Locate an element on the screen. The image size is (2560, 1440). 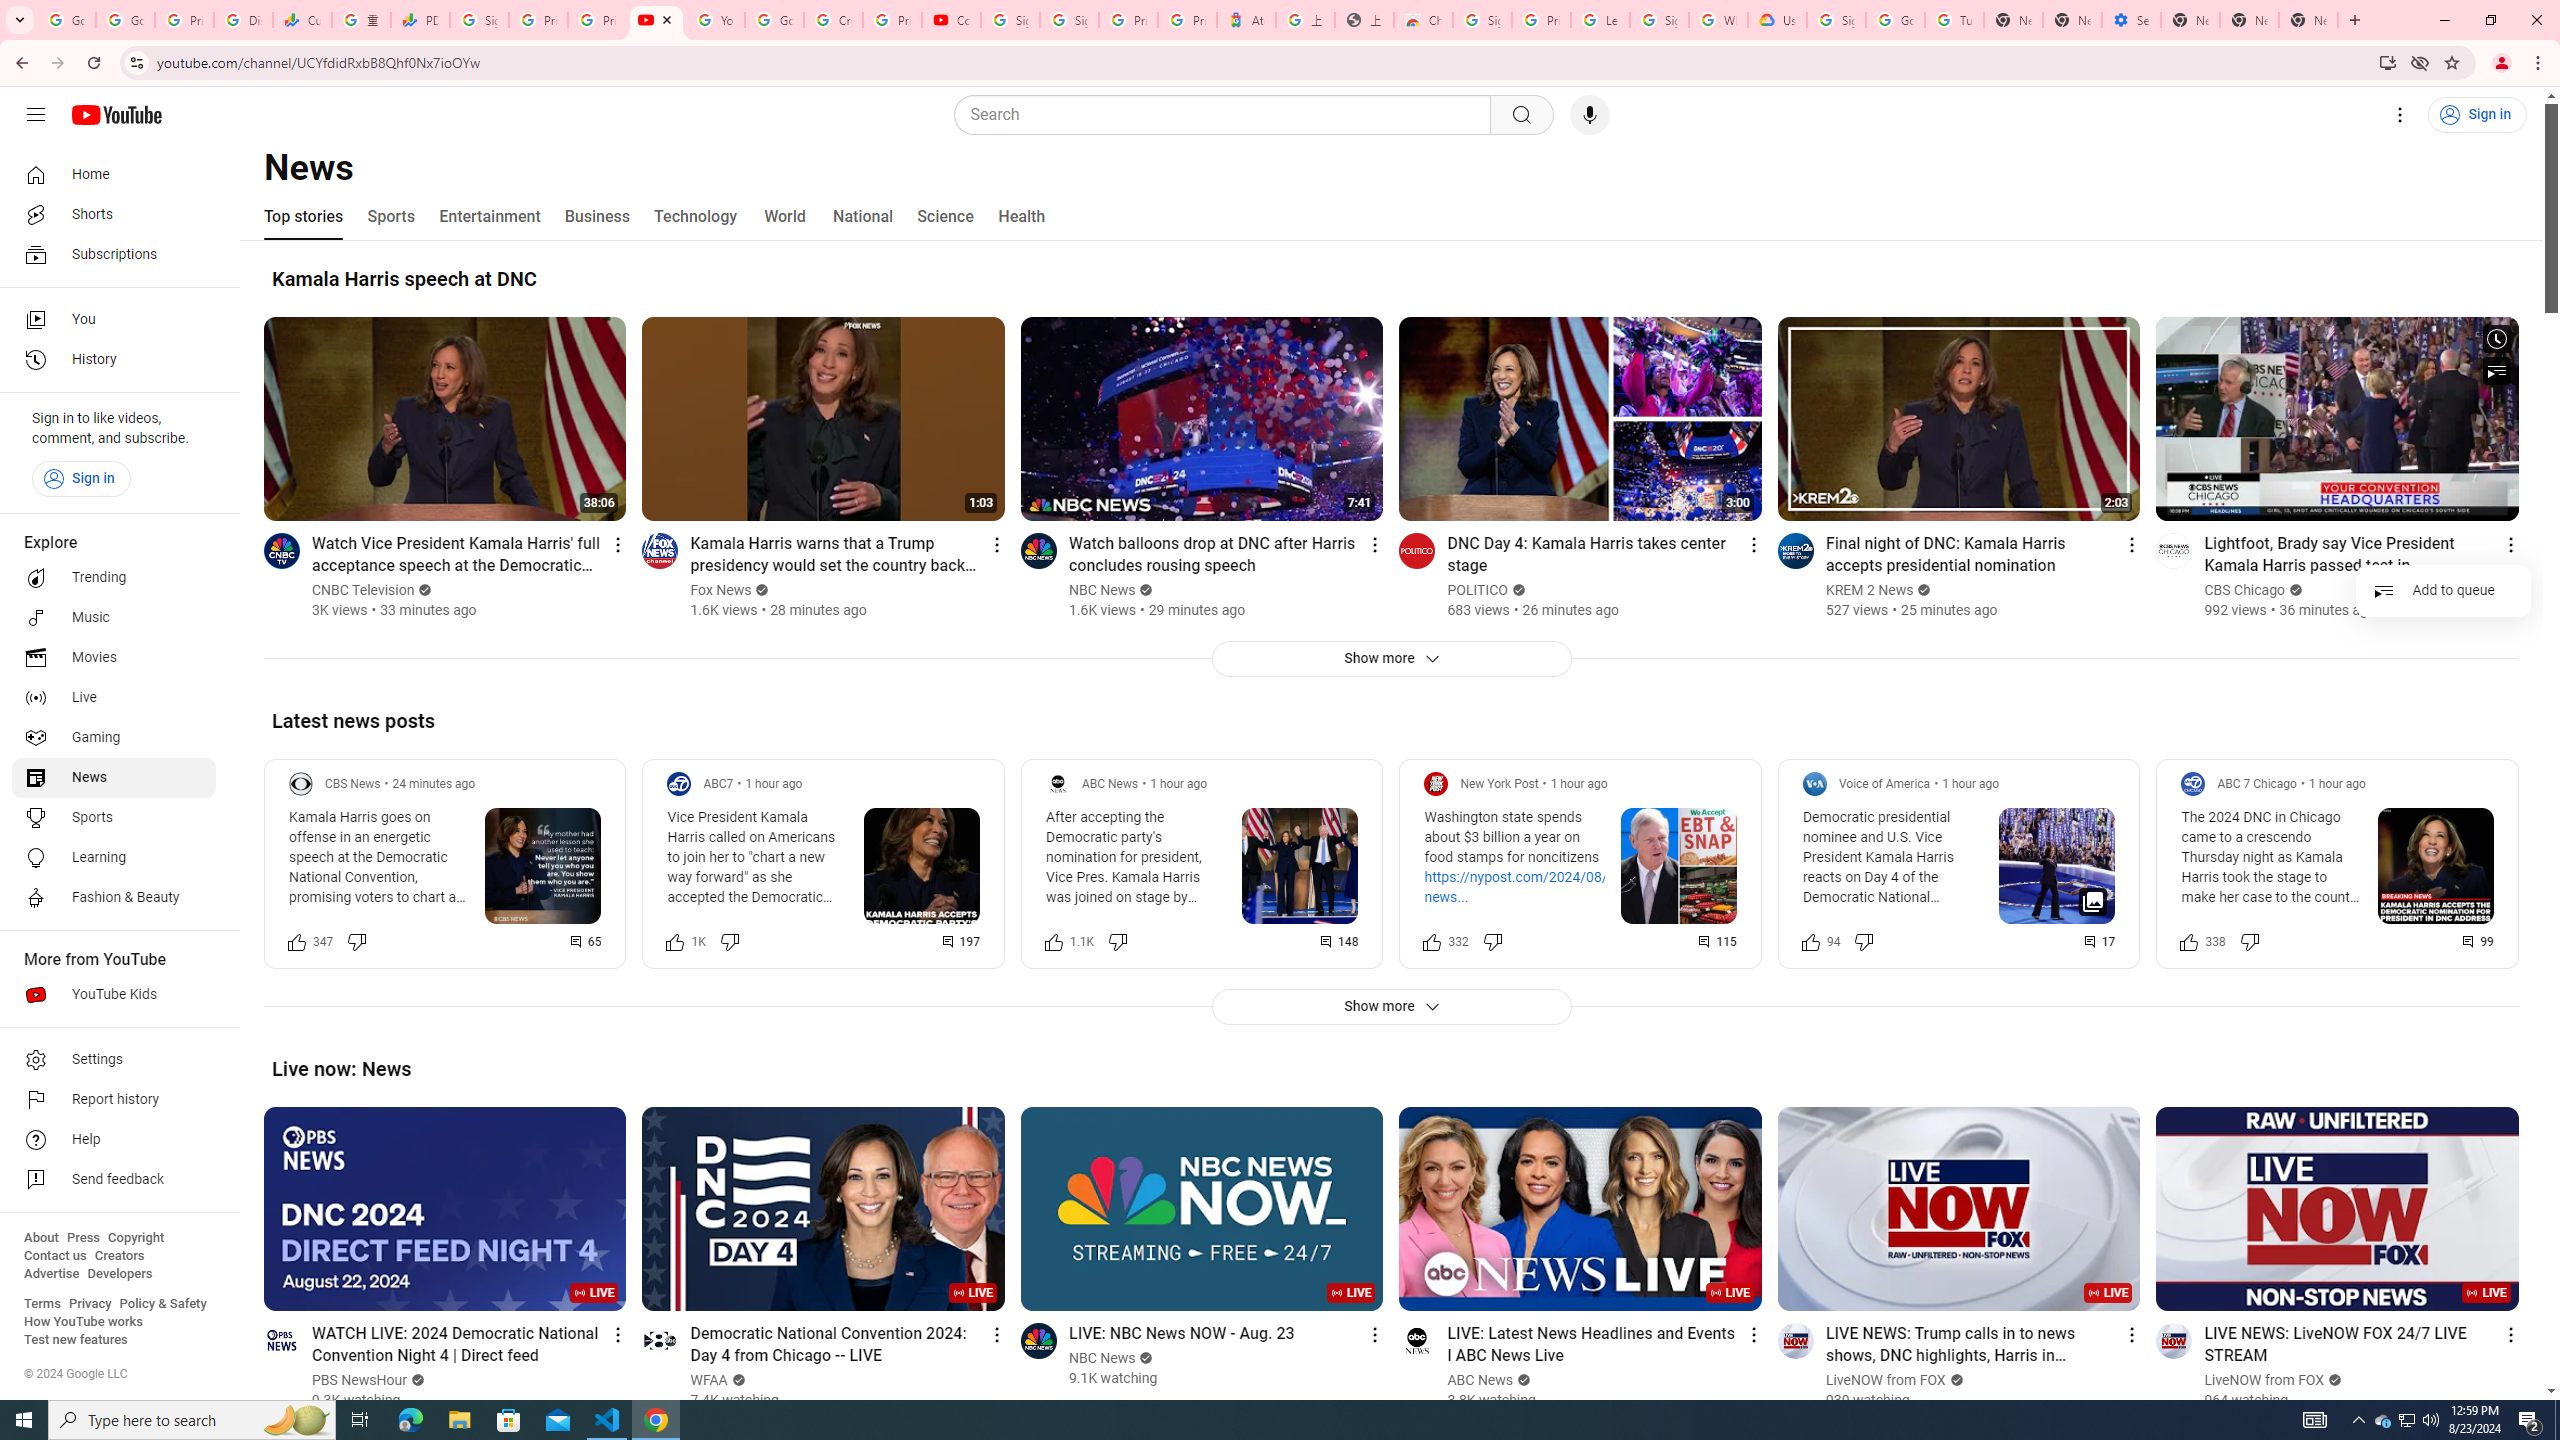
LIVE: NBC News NOW - Aug. 23 by NBC News 665,260 views is located at coordinates (1181, 1332).